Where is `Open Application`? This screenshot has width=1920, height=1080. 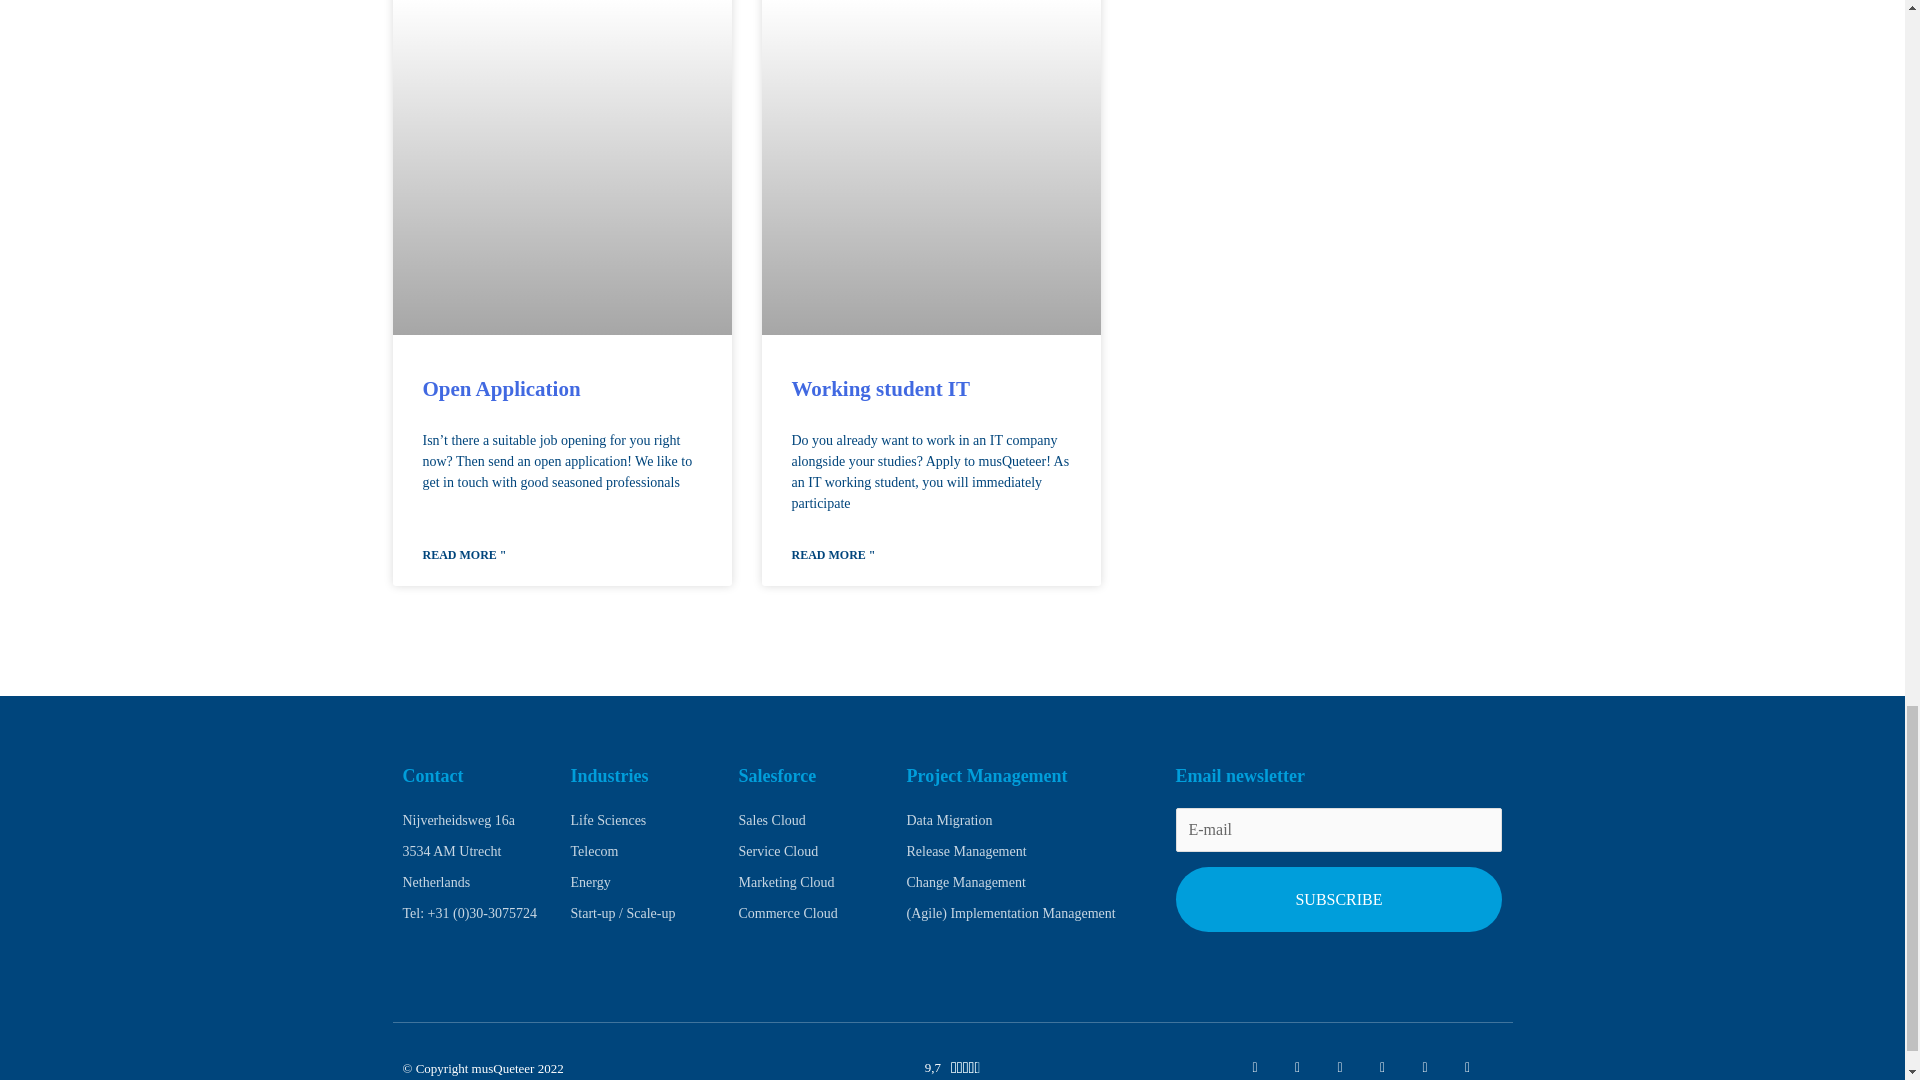 Open Application is located at coordinates (500, 388).